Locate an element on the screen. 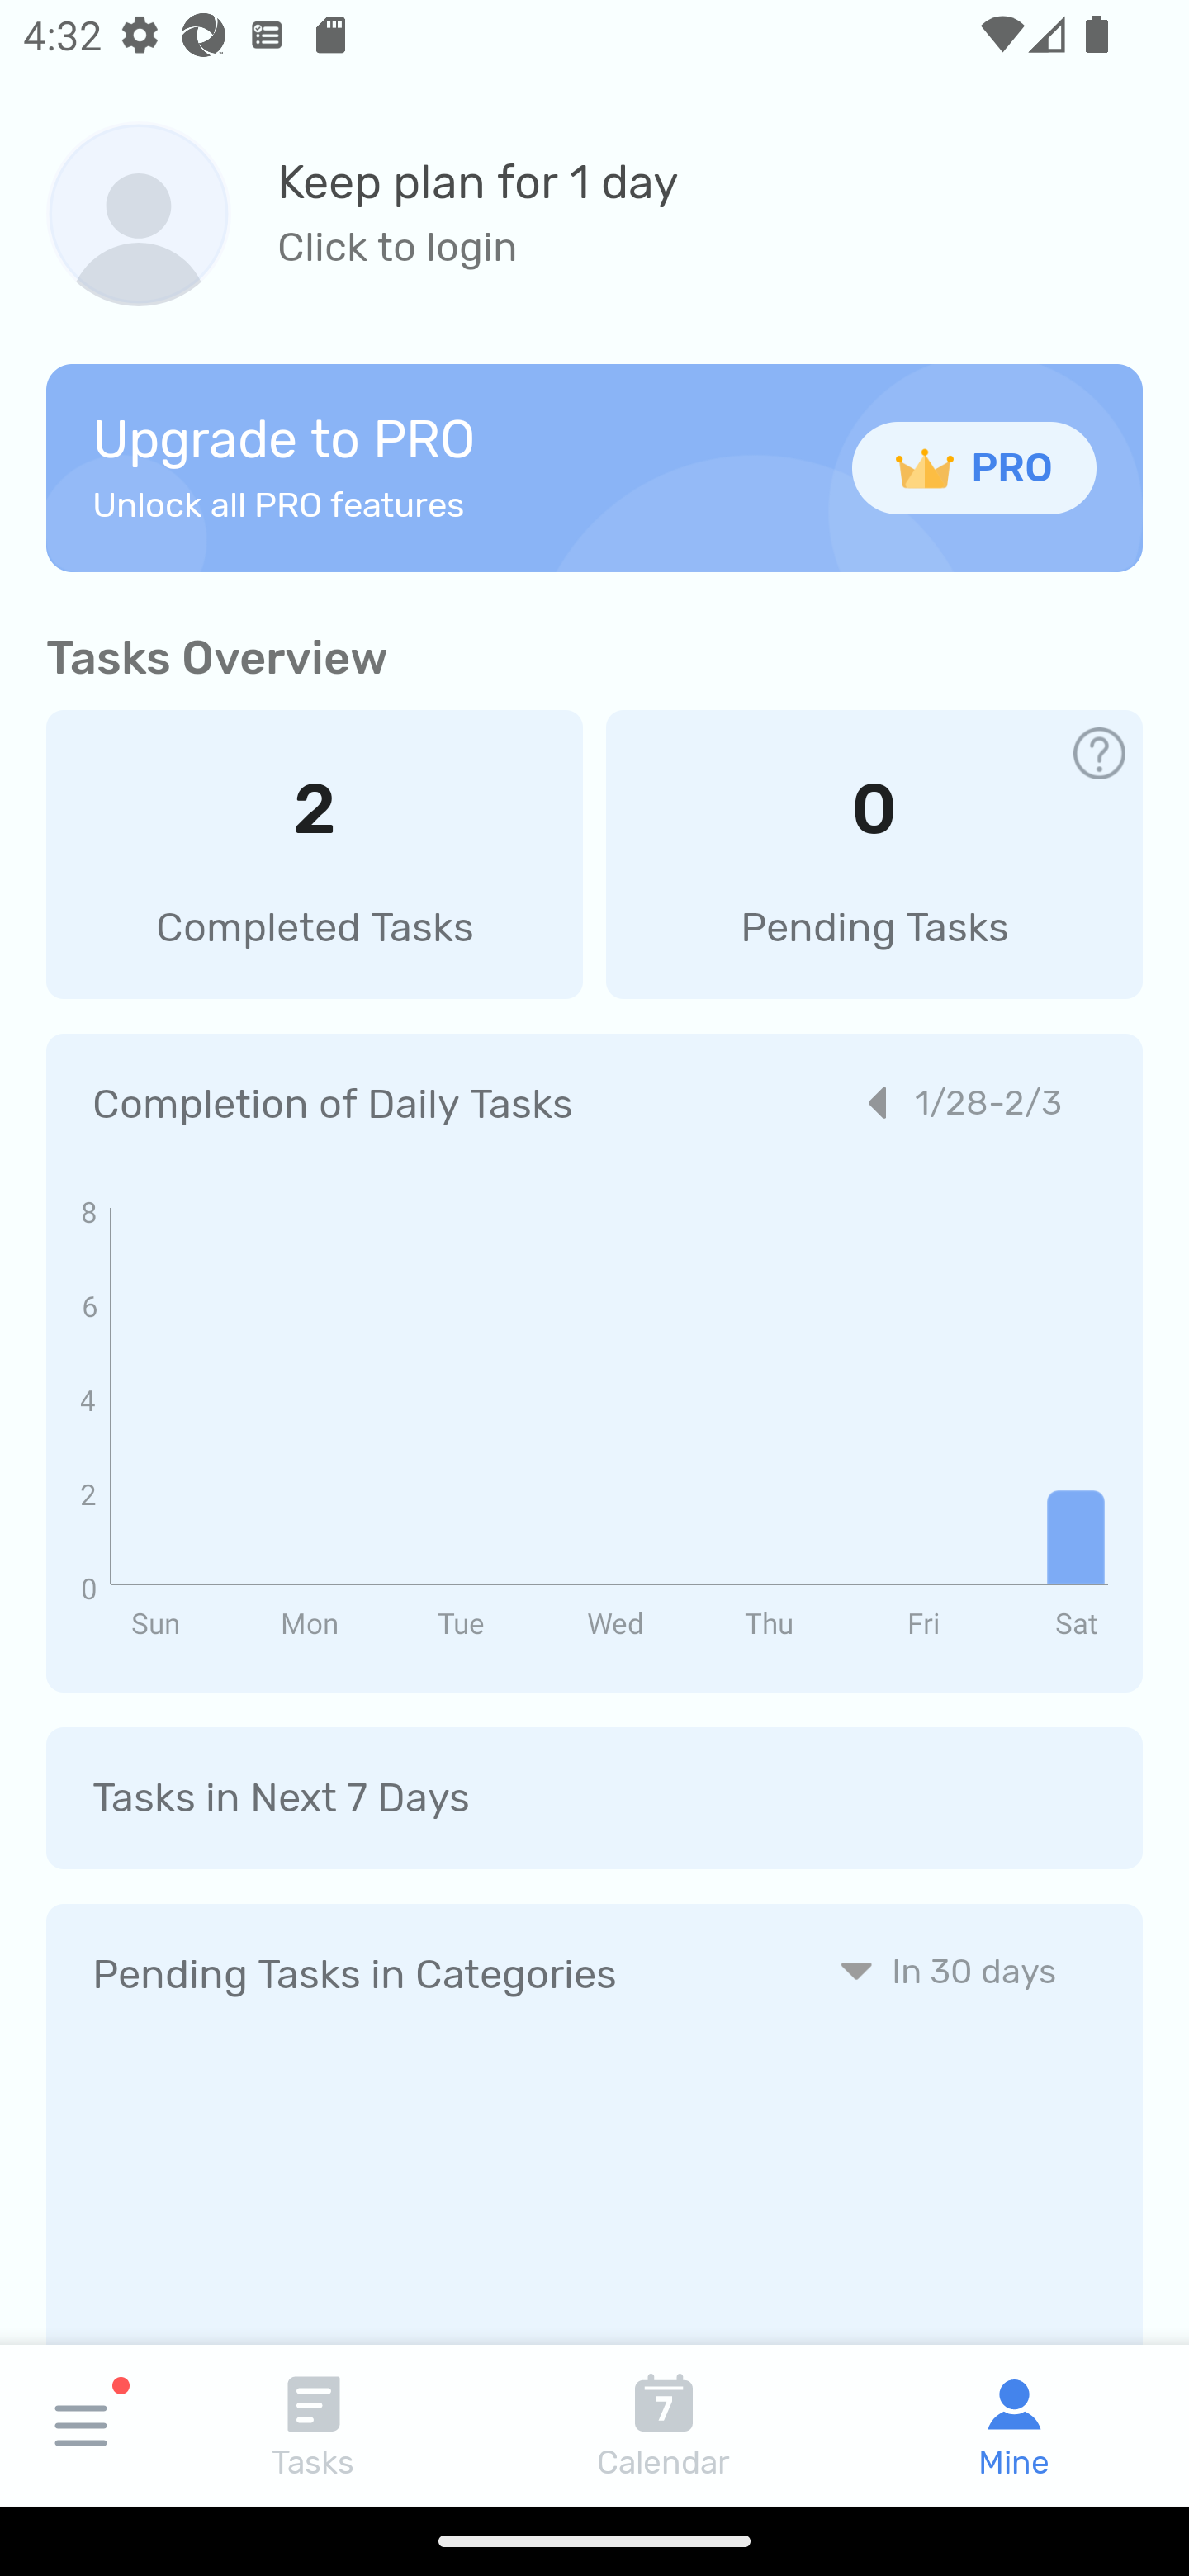 The height and width of the screenshot is (2576, 1189). Calendar is located at coordinates (664, 2425).